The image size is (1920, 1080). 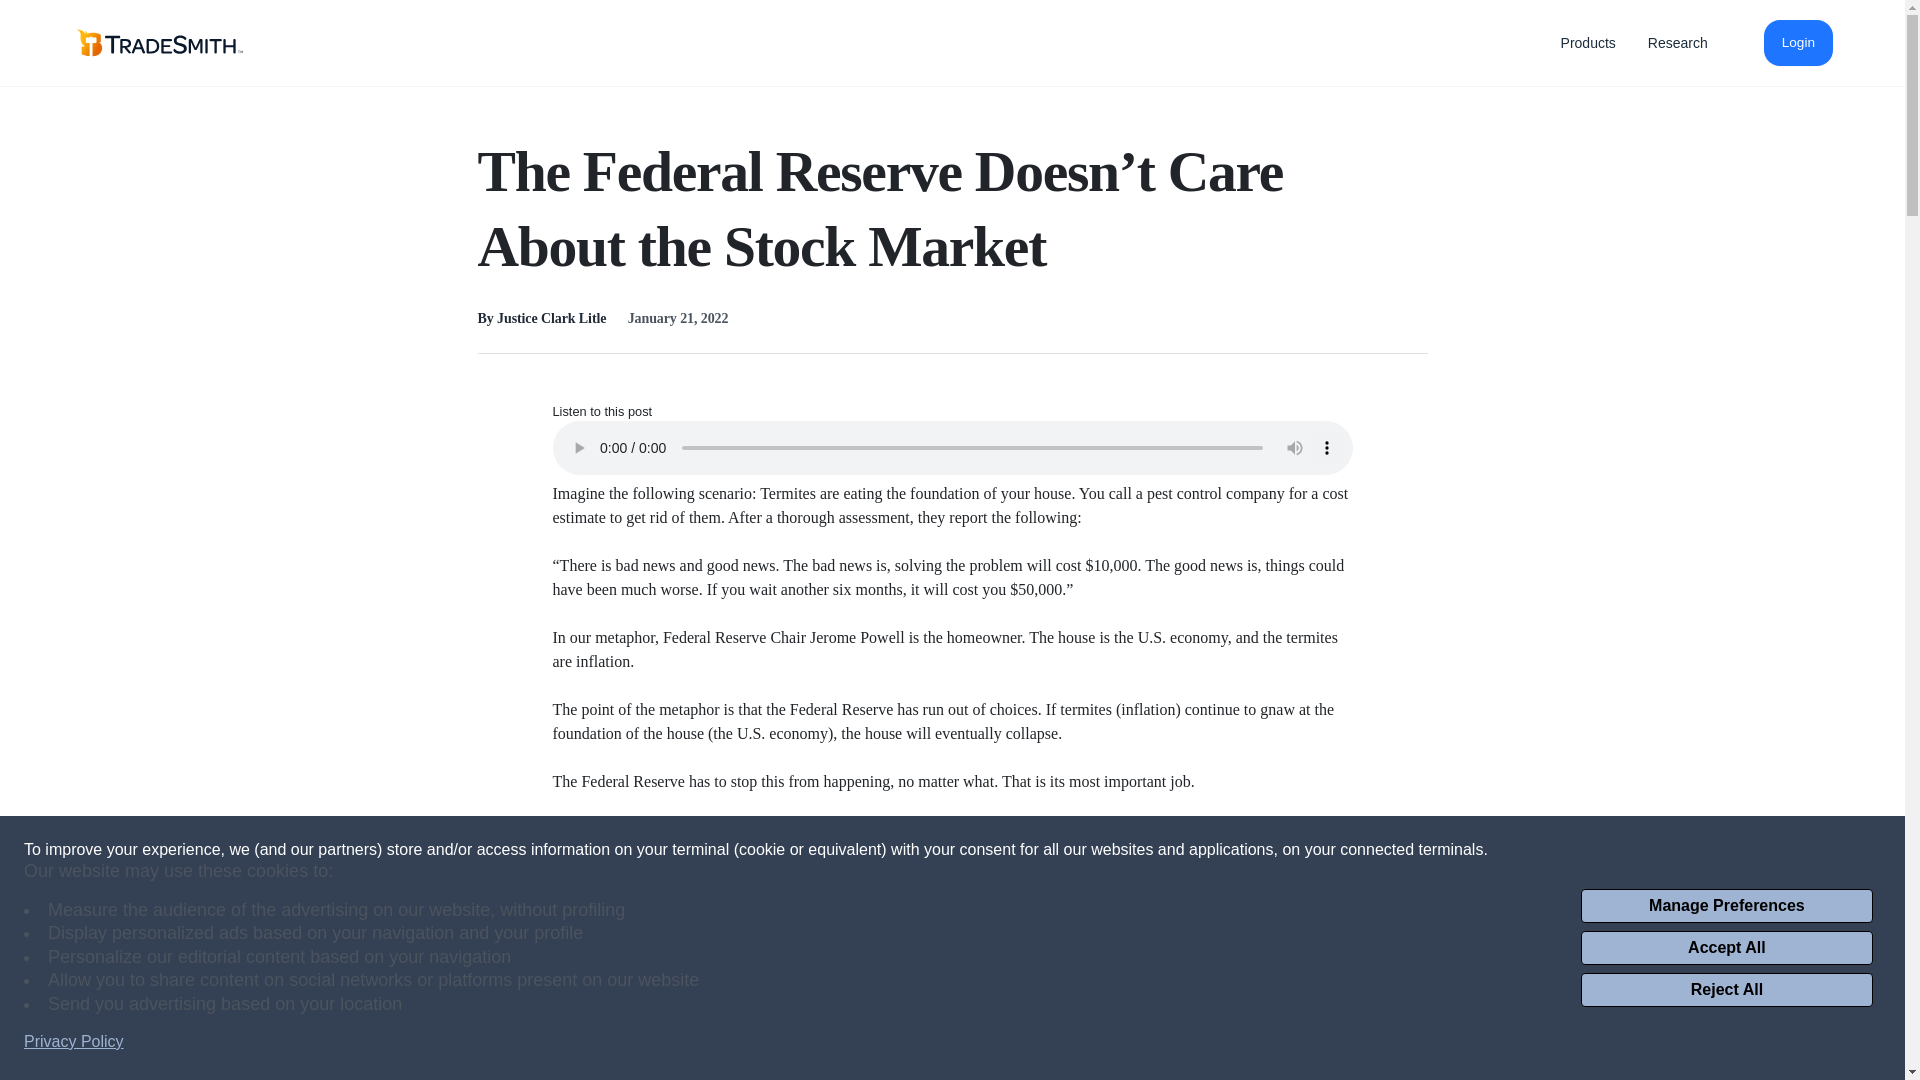 What do you see at coordinates (1726, 948) in the screenshot?
I see `Accept All` at bounding box center [1726, 948].